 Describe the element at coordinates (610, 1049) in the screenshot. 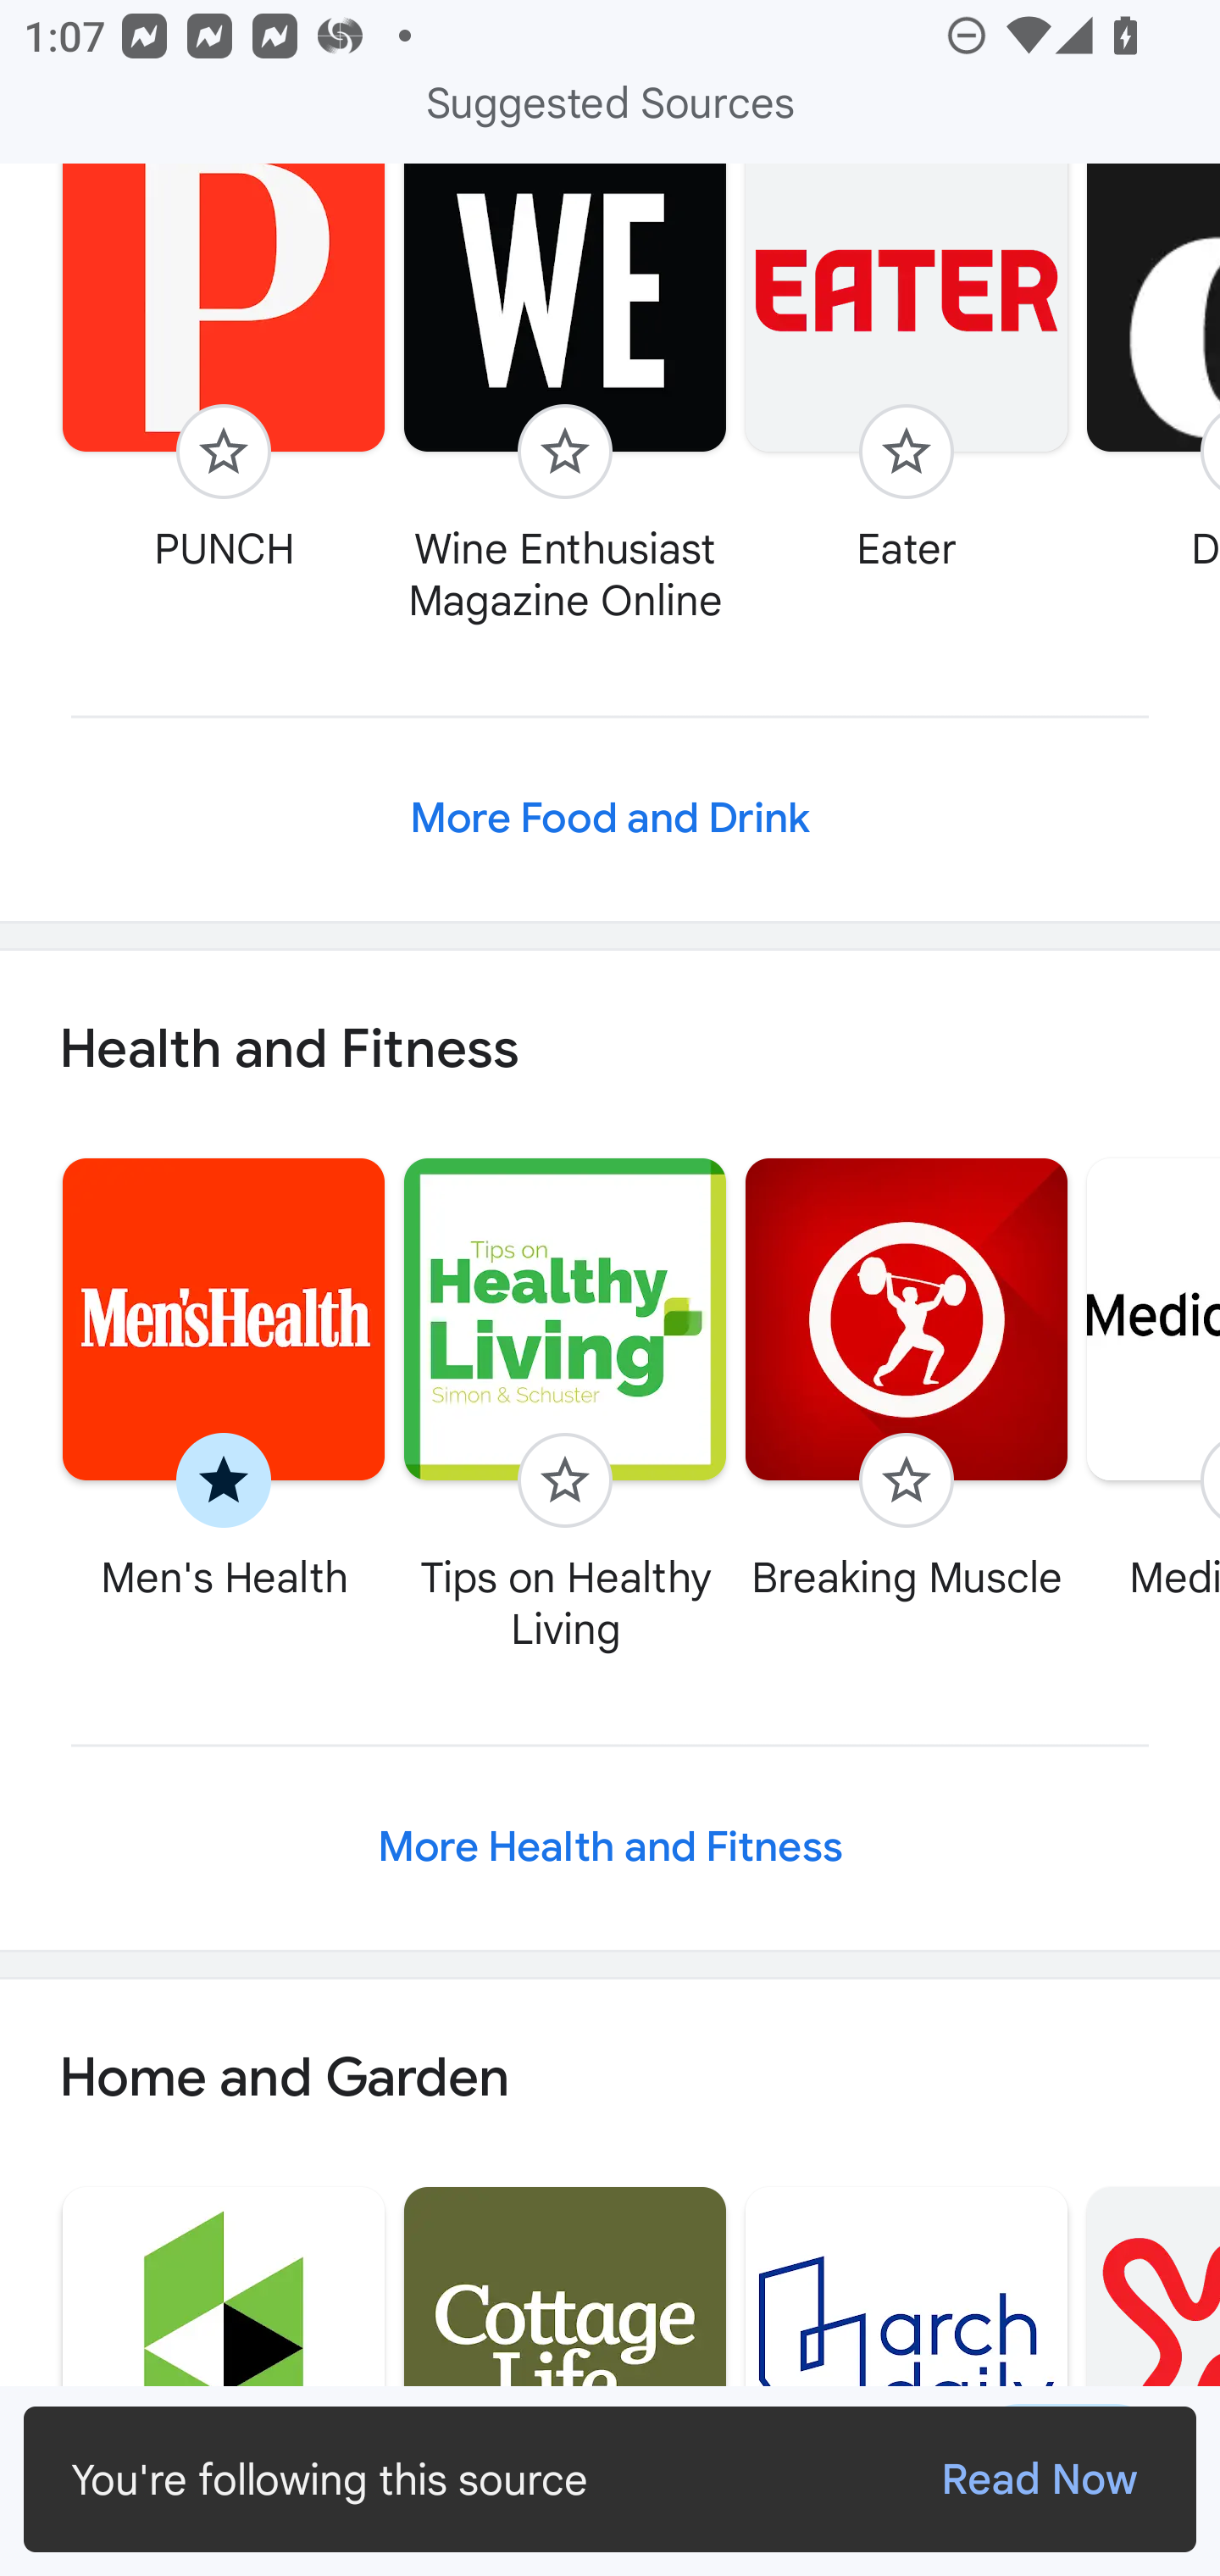

I see `Health and Fitness` at that location.